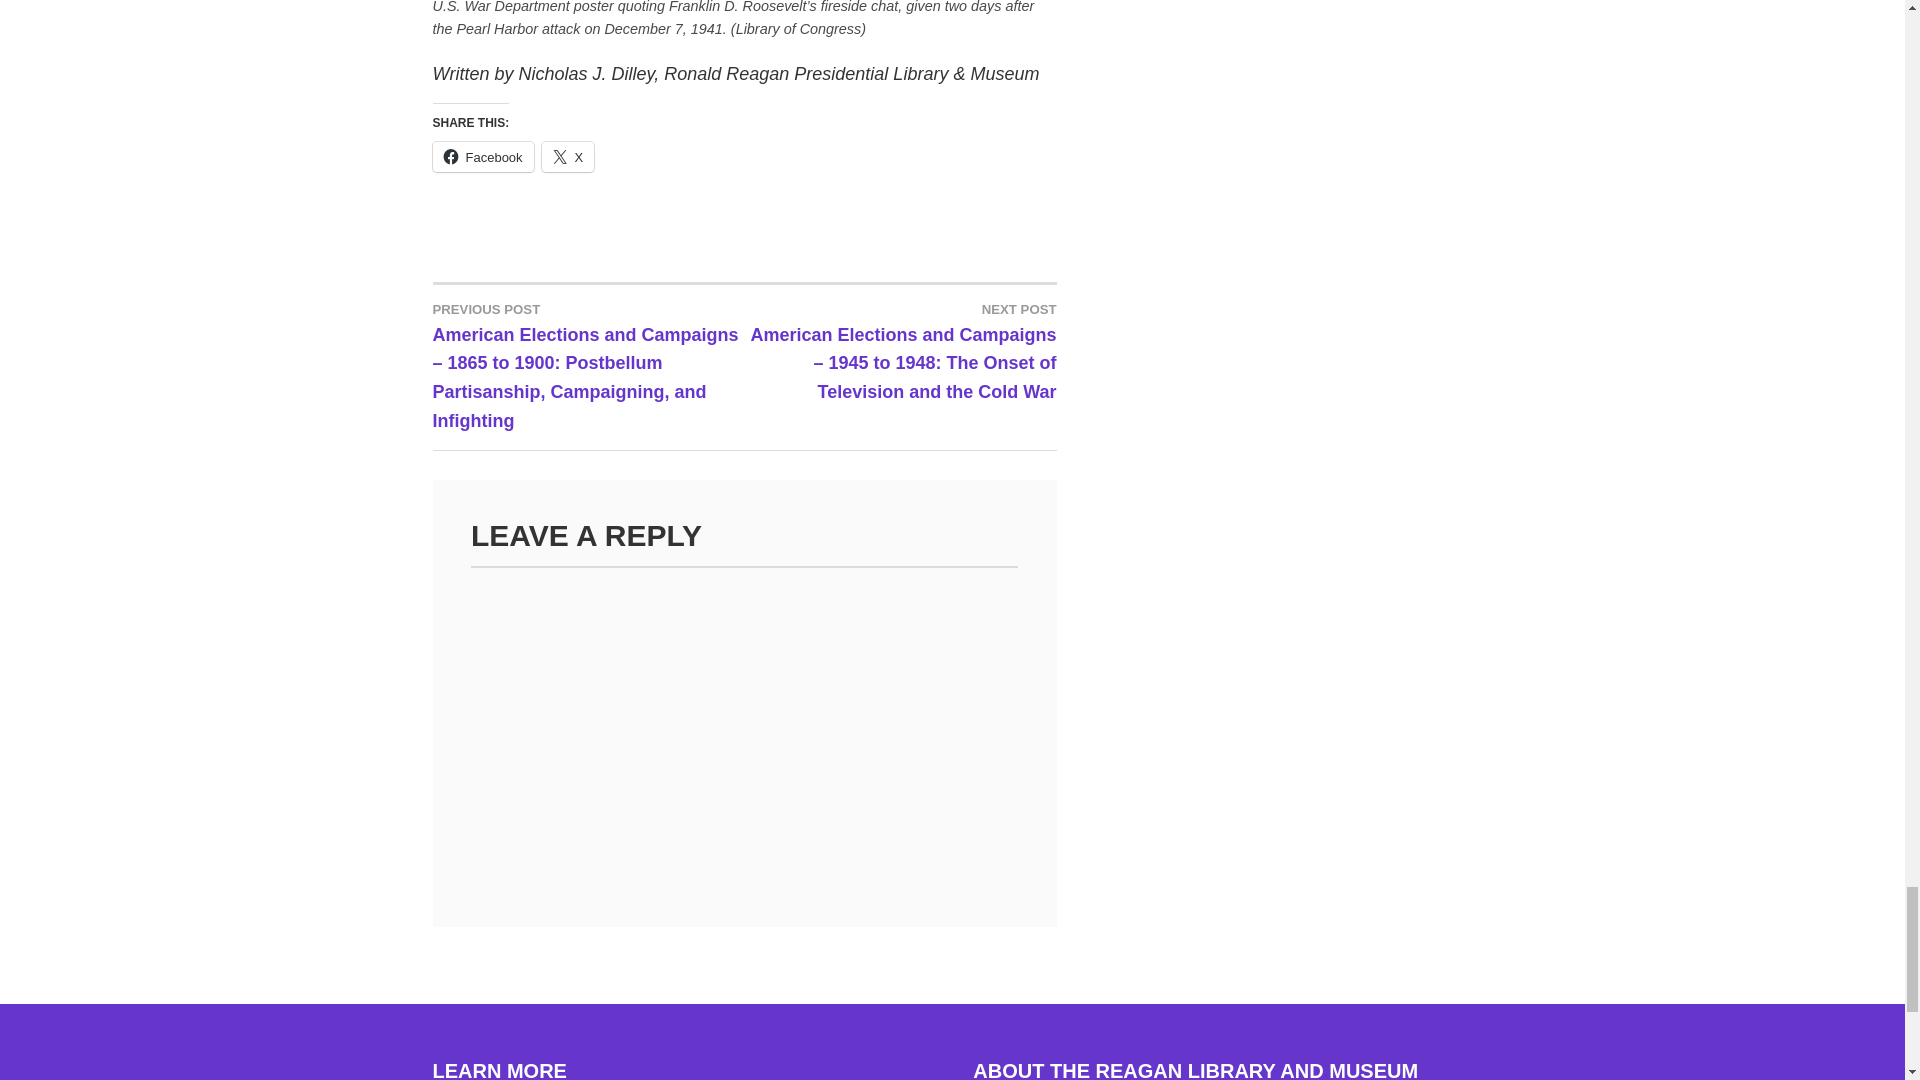  What do you see at coordinates (482, 156) in the screenshot?
I see `Facebook` at bounding box center [482, 156].